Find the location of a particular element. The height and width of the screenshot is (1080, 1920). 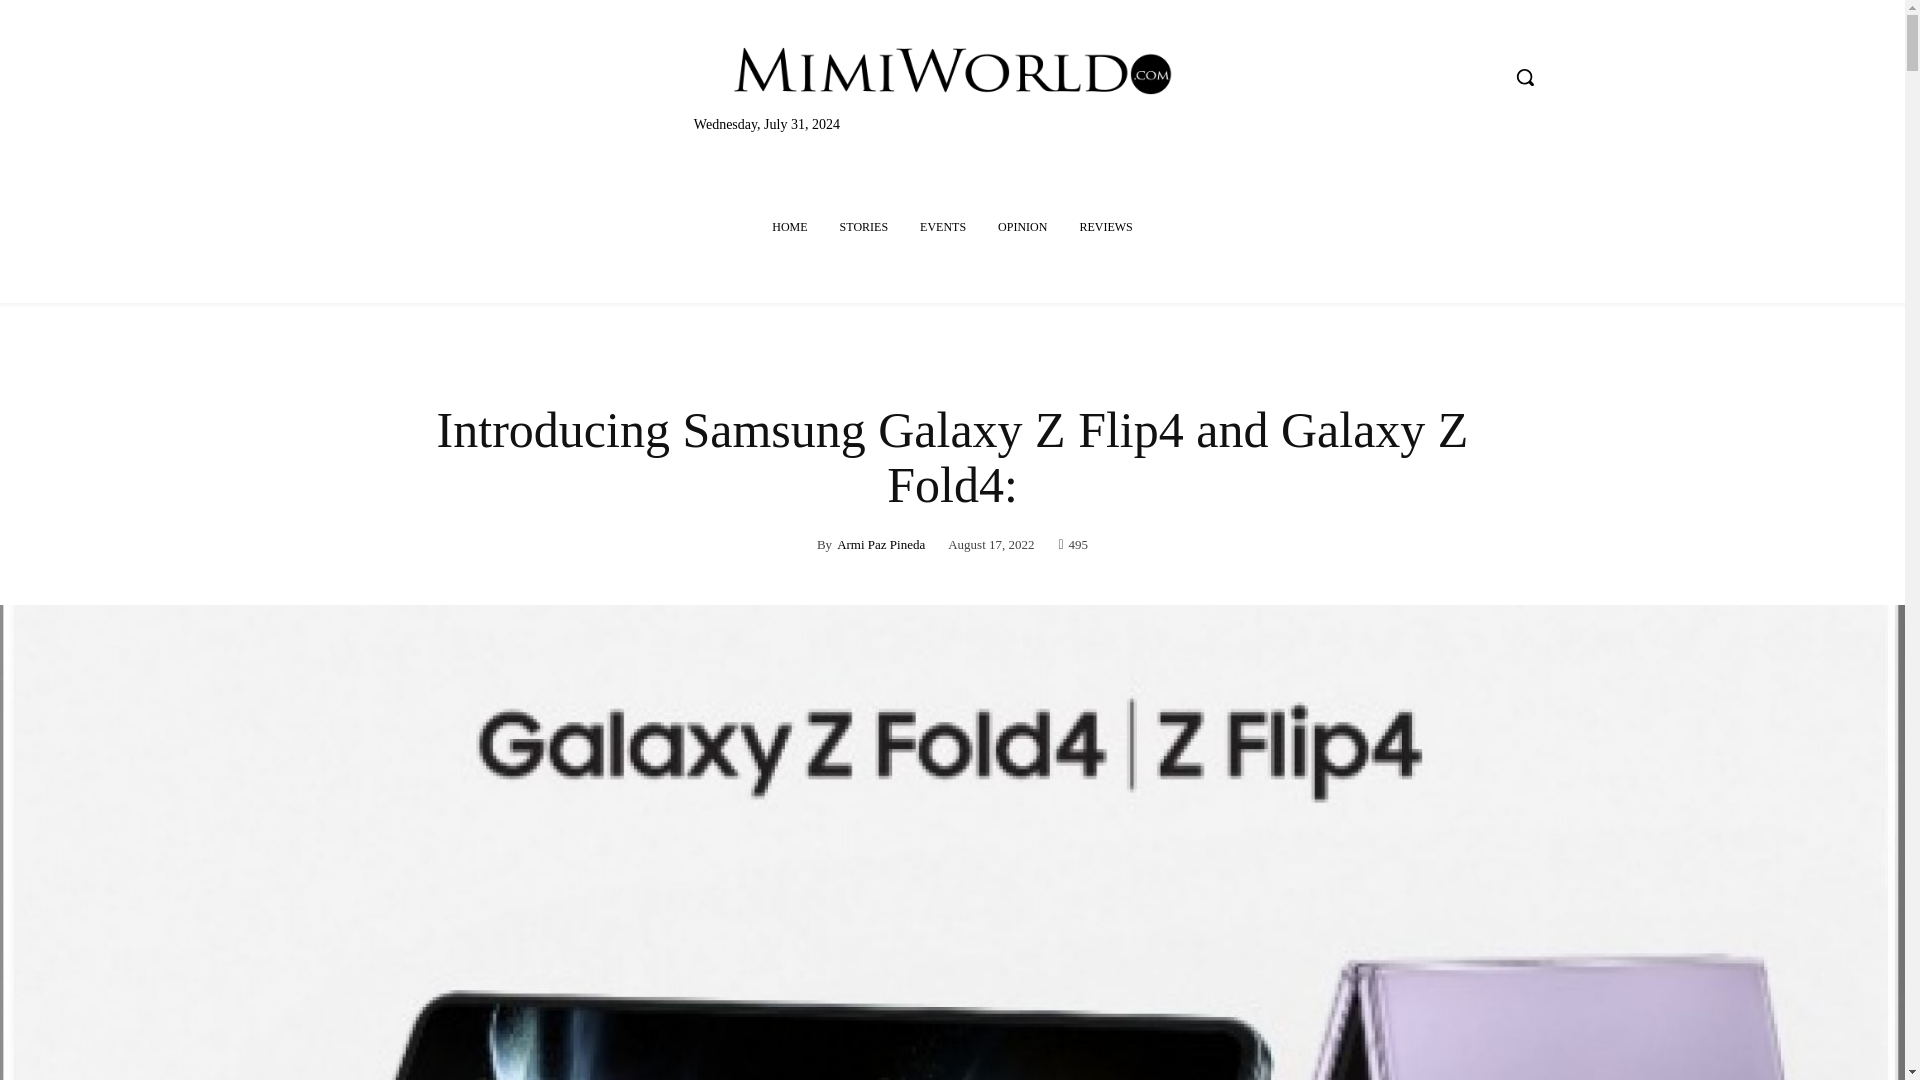

EVENTS is located at coordinates (942, 226).